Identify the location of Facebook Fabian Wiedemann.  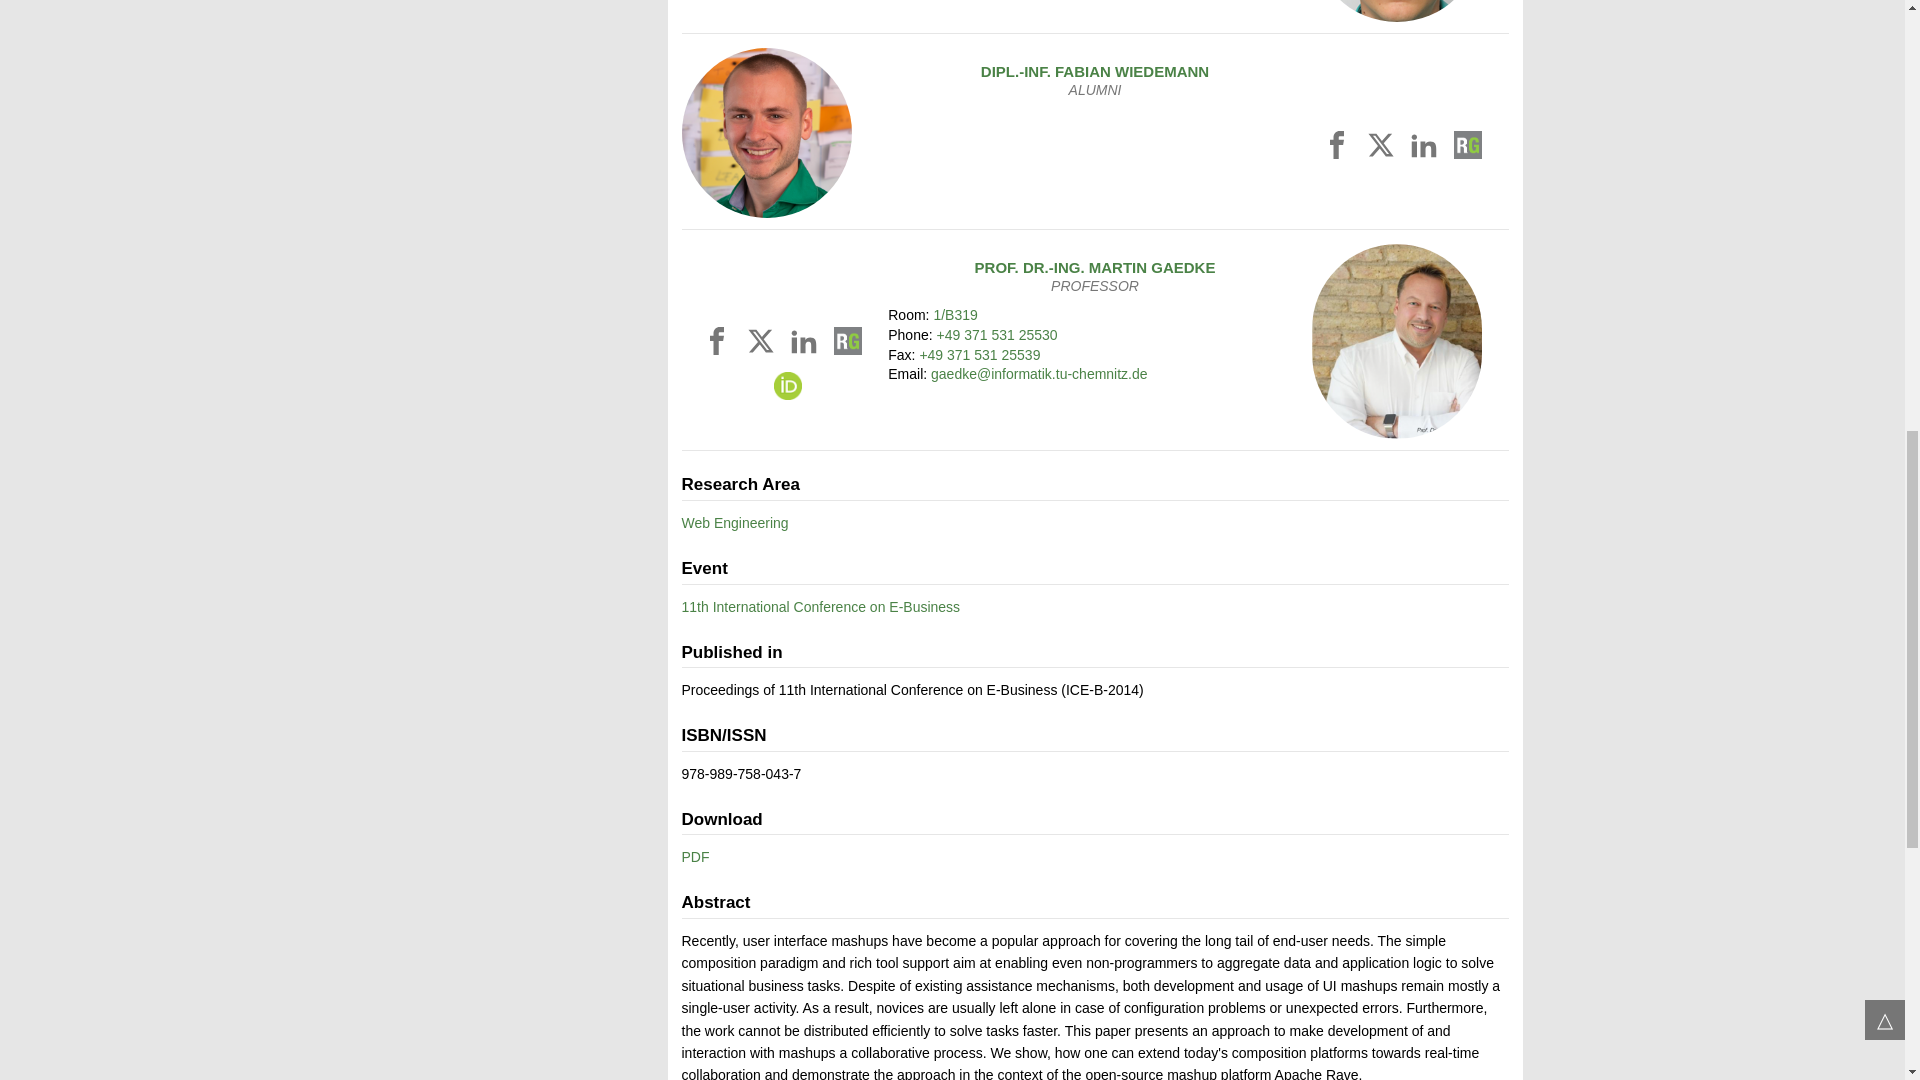
(1340, 149).